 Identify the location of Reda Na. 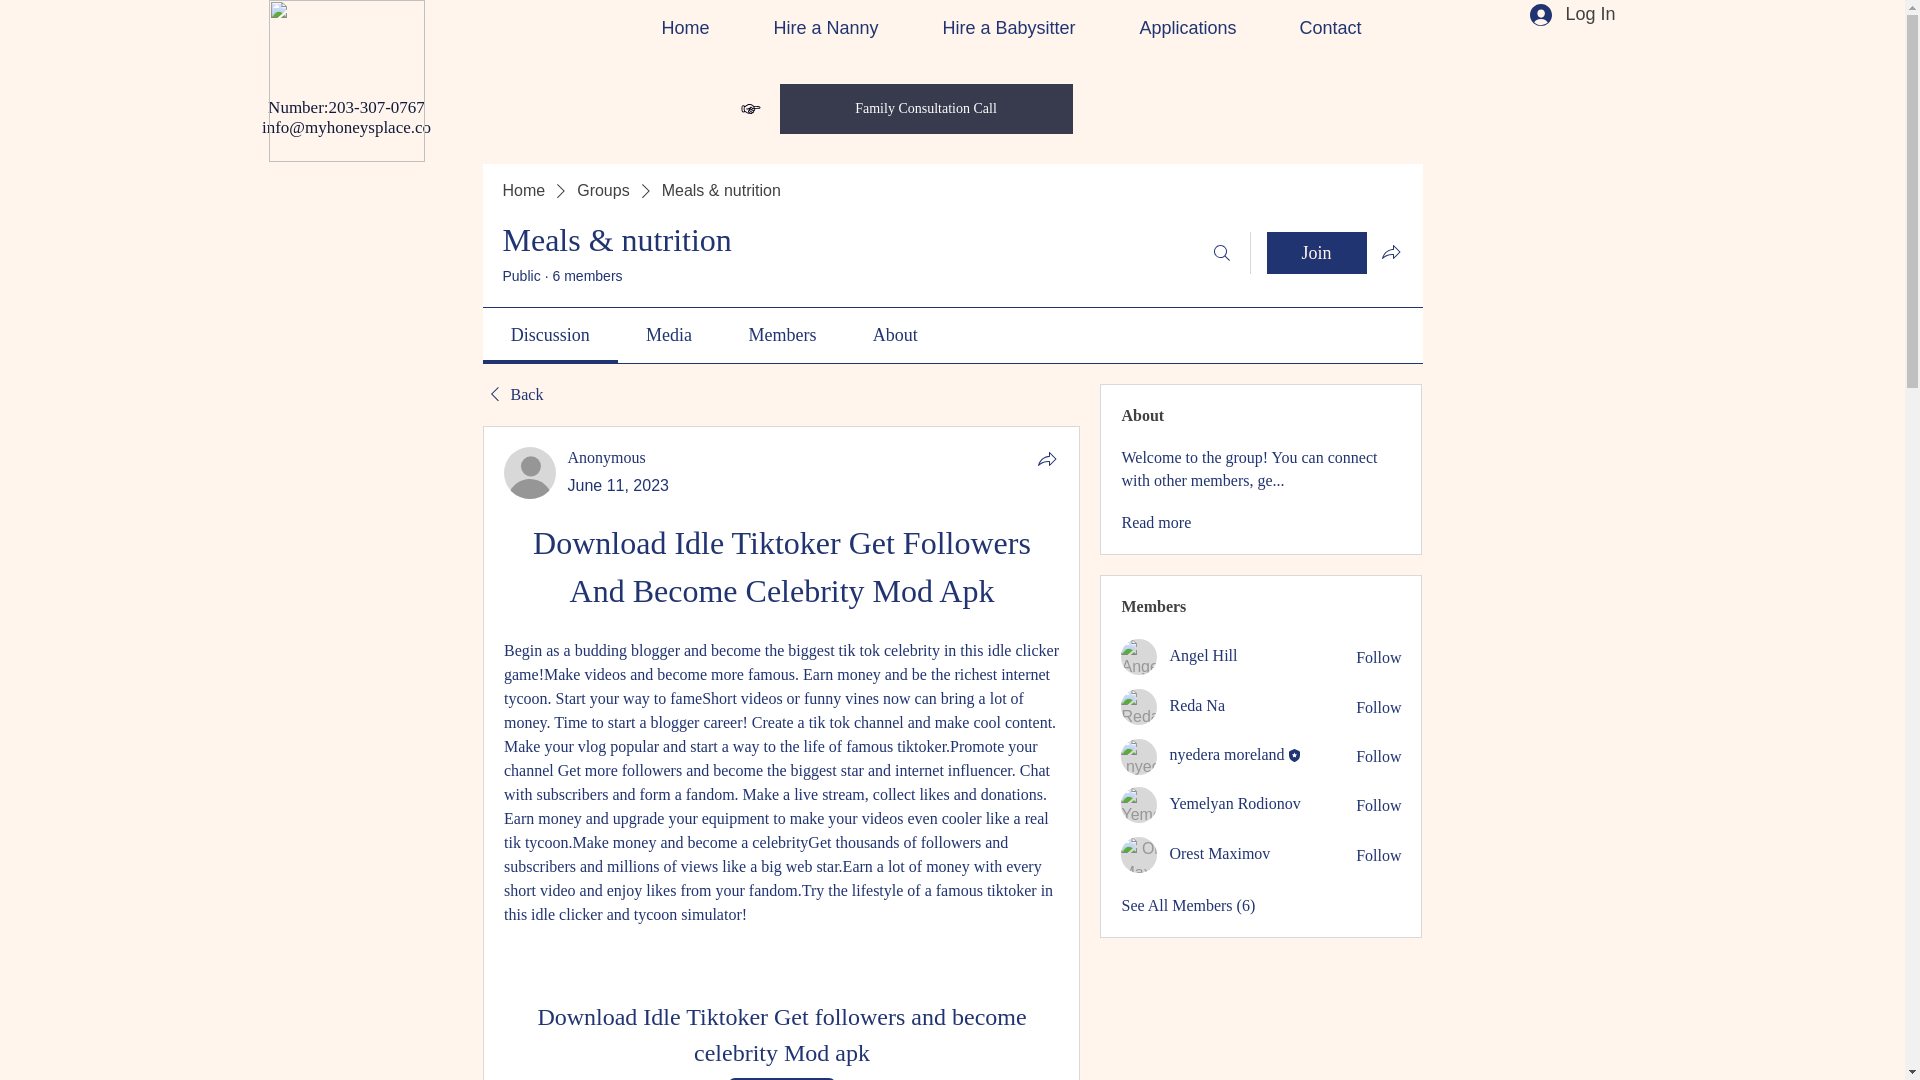
(1139, 706).